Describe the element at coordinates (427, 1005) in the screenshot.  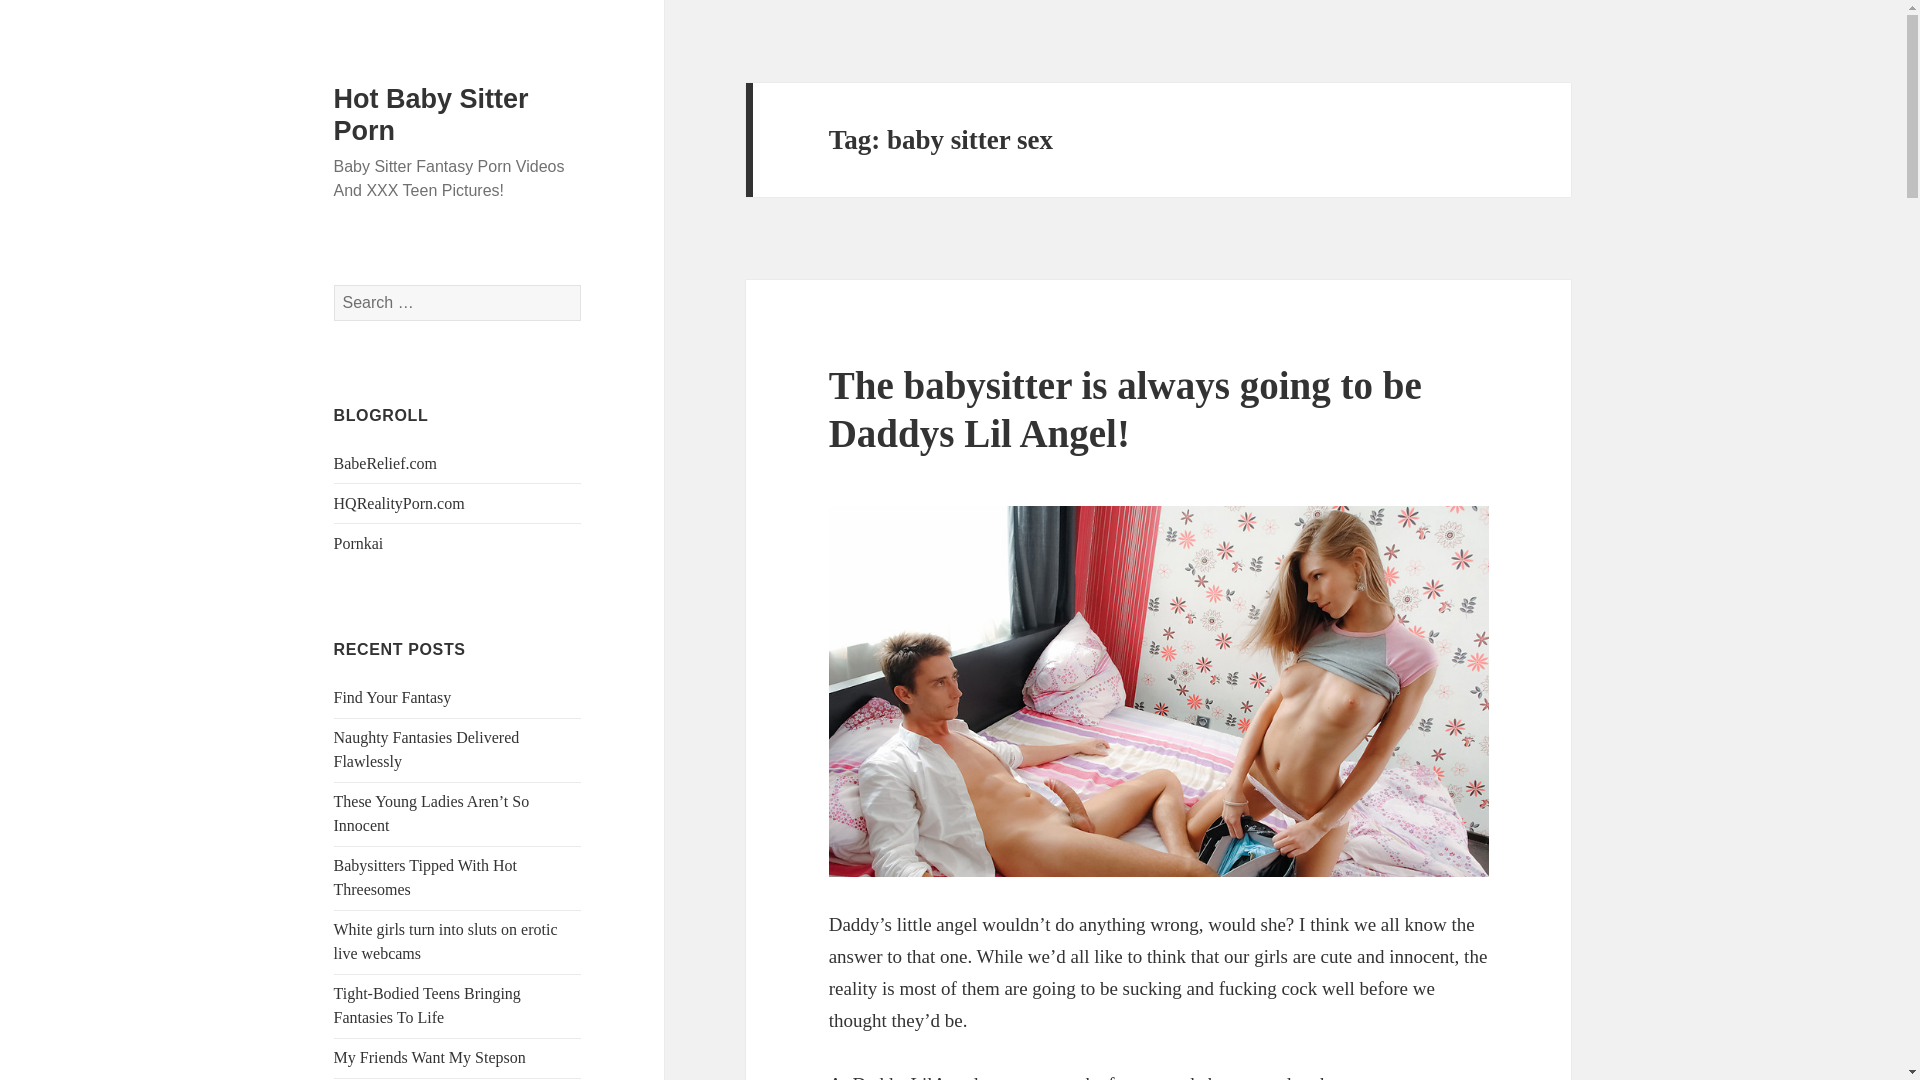
I see `Tight-Bodied Teens Bringing Fantasies To Life` at that location.